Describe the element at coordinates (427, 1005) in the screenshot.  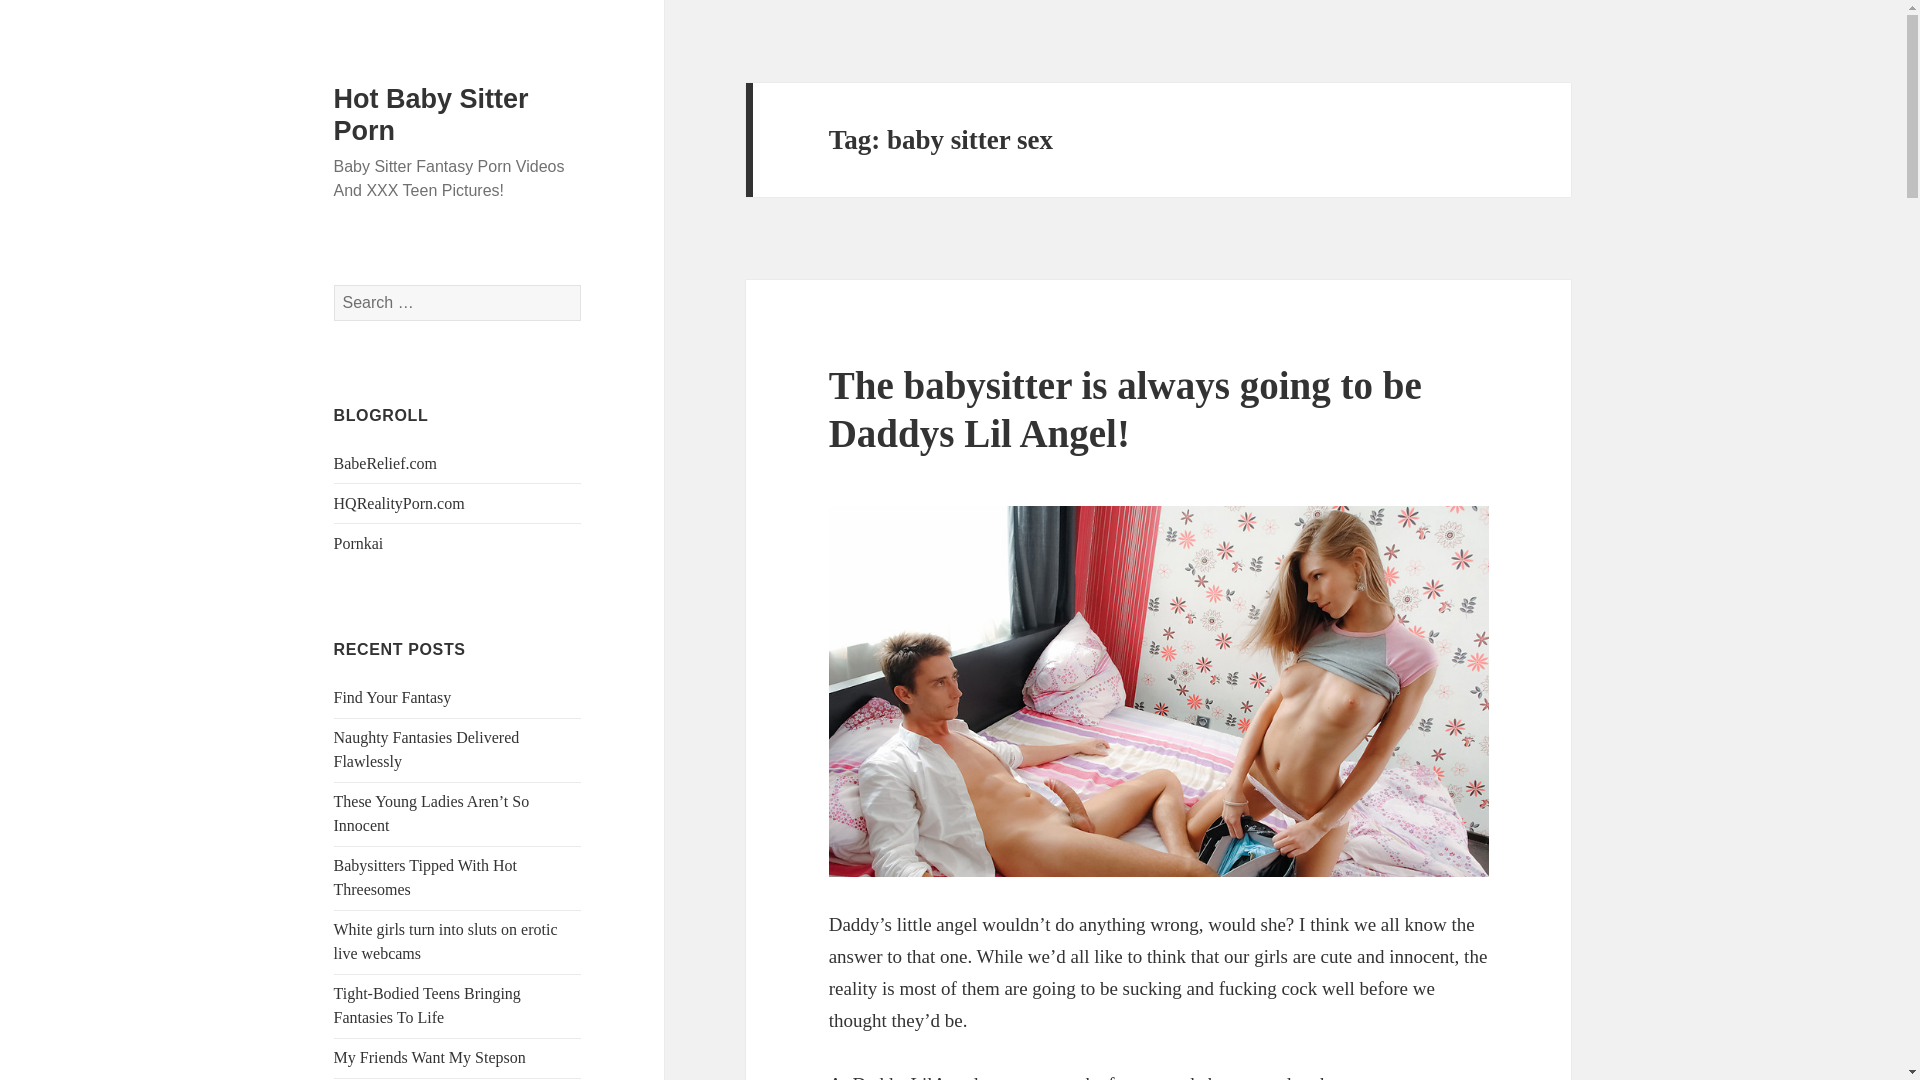
I see `Tight-Bodied Teens Bringing Fantasies To Life` at that location.